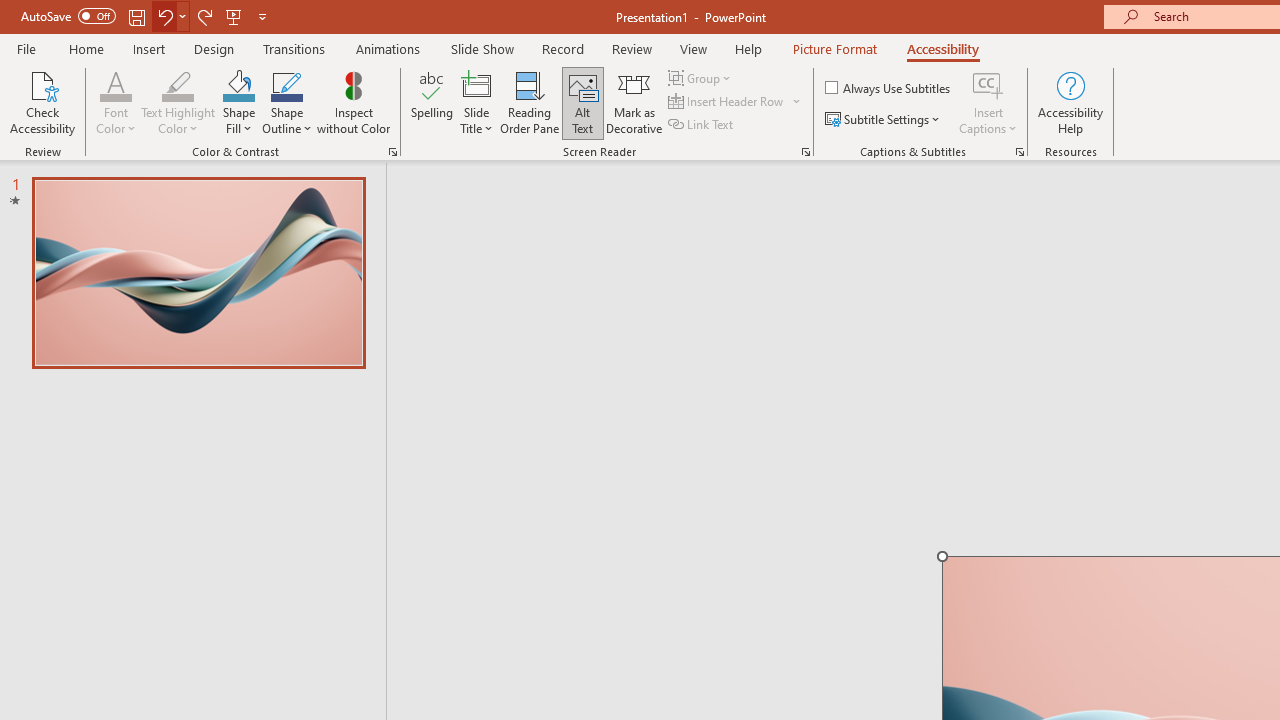 The width and height of the screenshot is (1280, 720). I want to click on Always Use Subtitles, so click(889, 88).